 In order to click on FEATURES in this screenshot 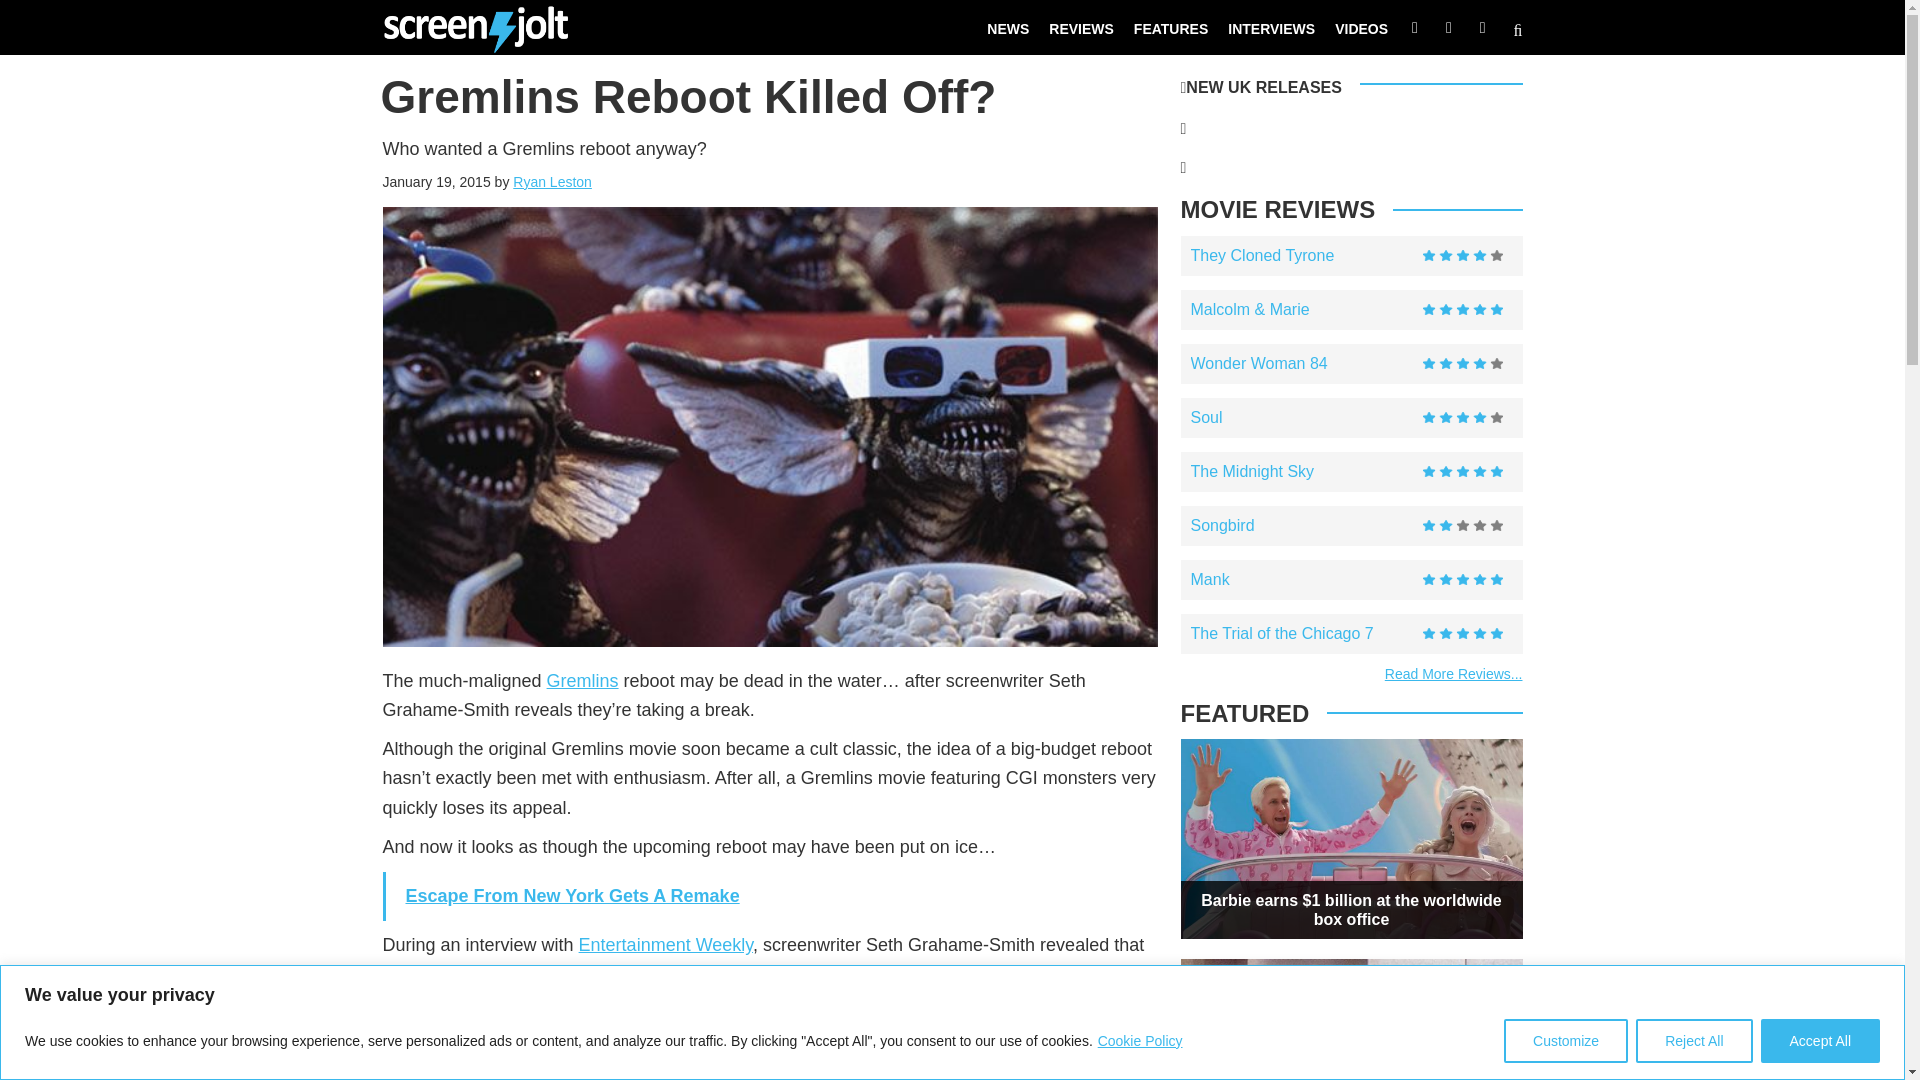, I will do `click(1170, 28)`.